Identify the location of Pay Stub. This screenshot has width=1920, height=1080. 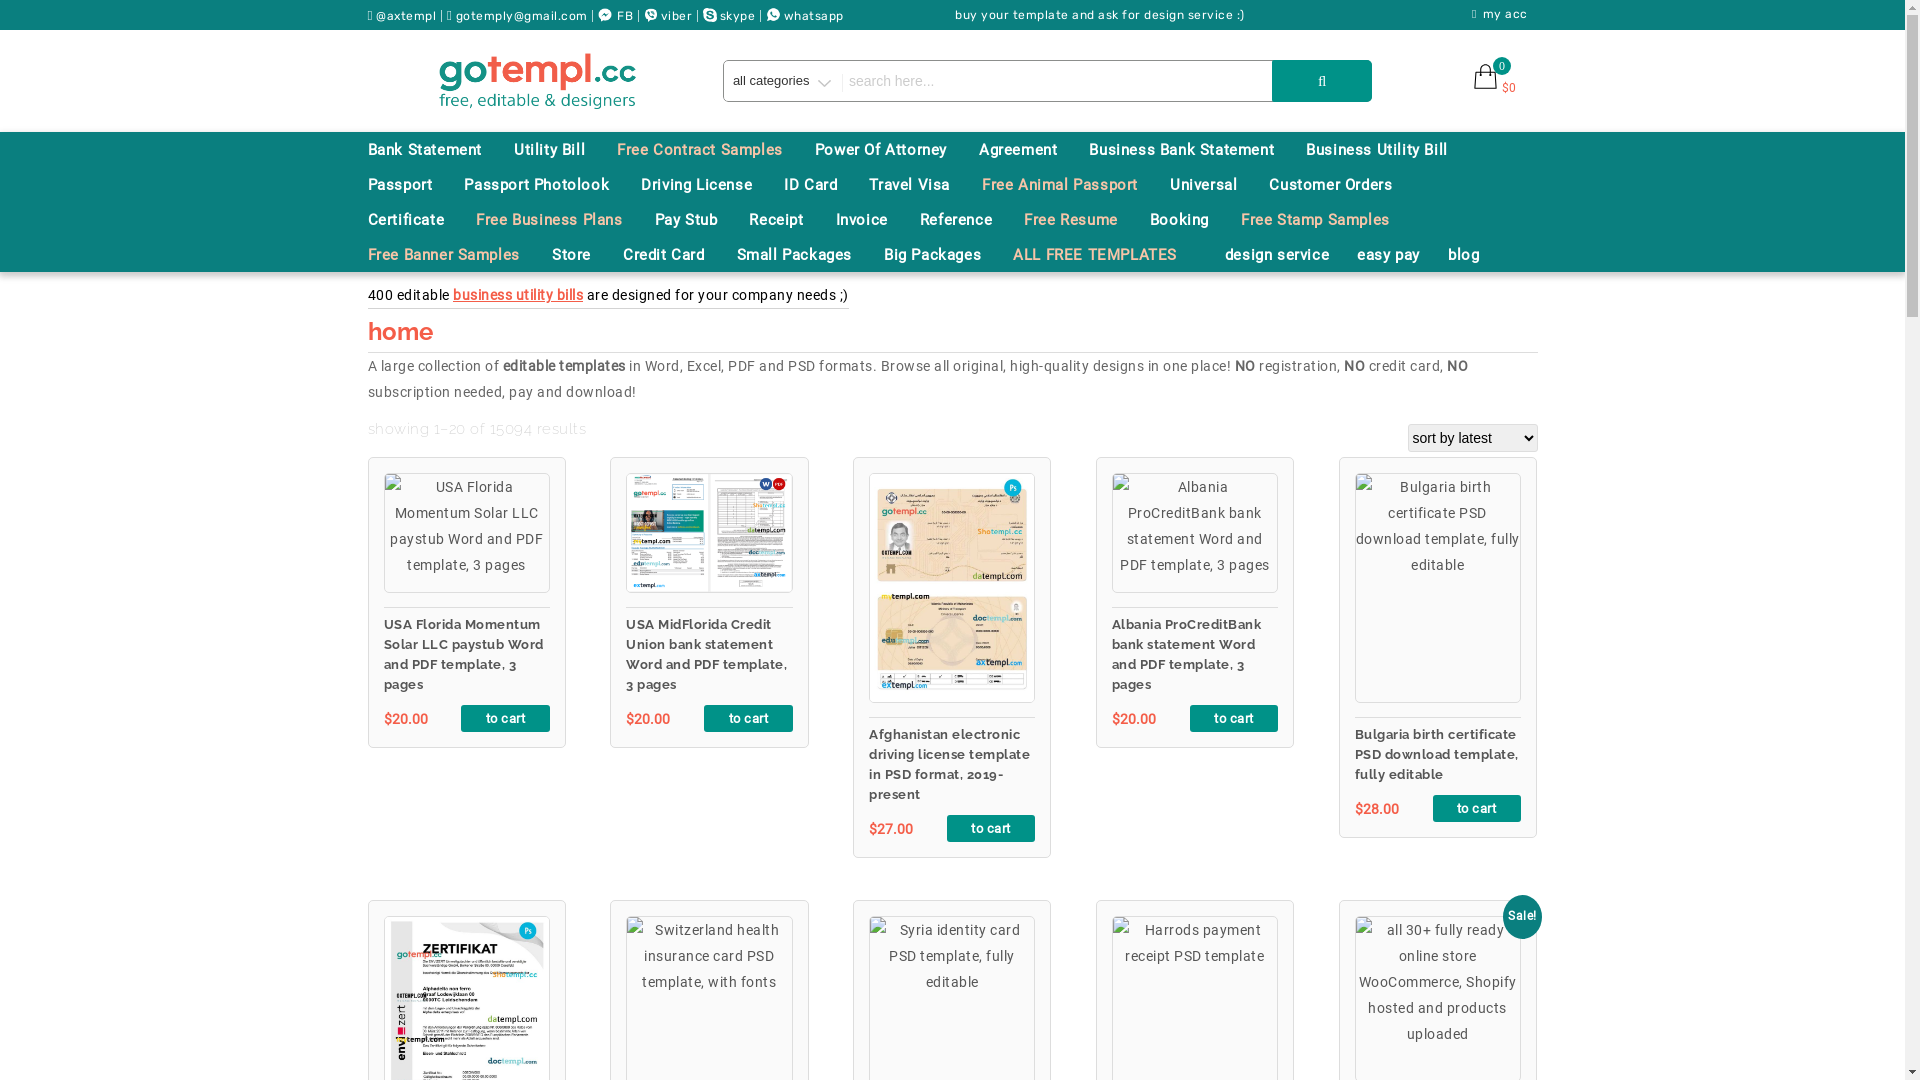
(700, 220).